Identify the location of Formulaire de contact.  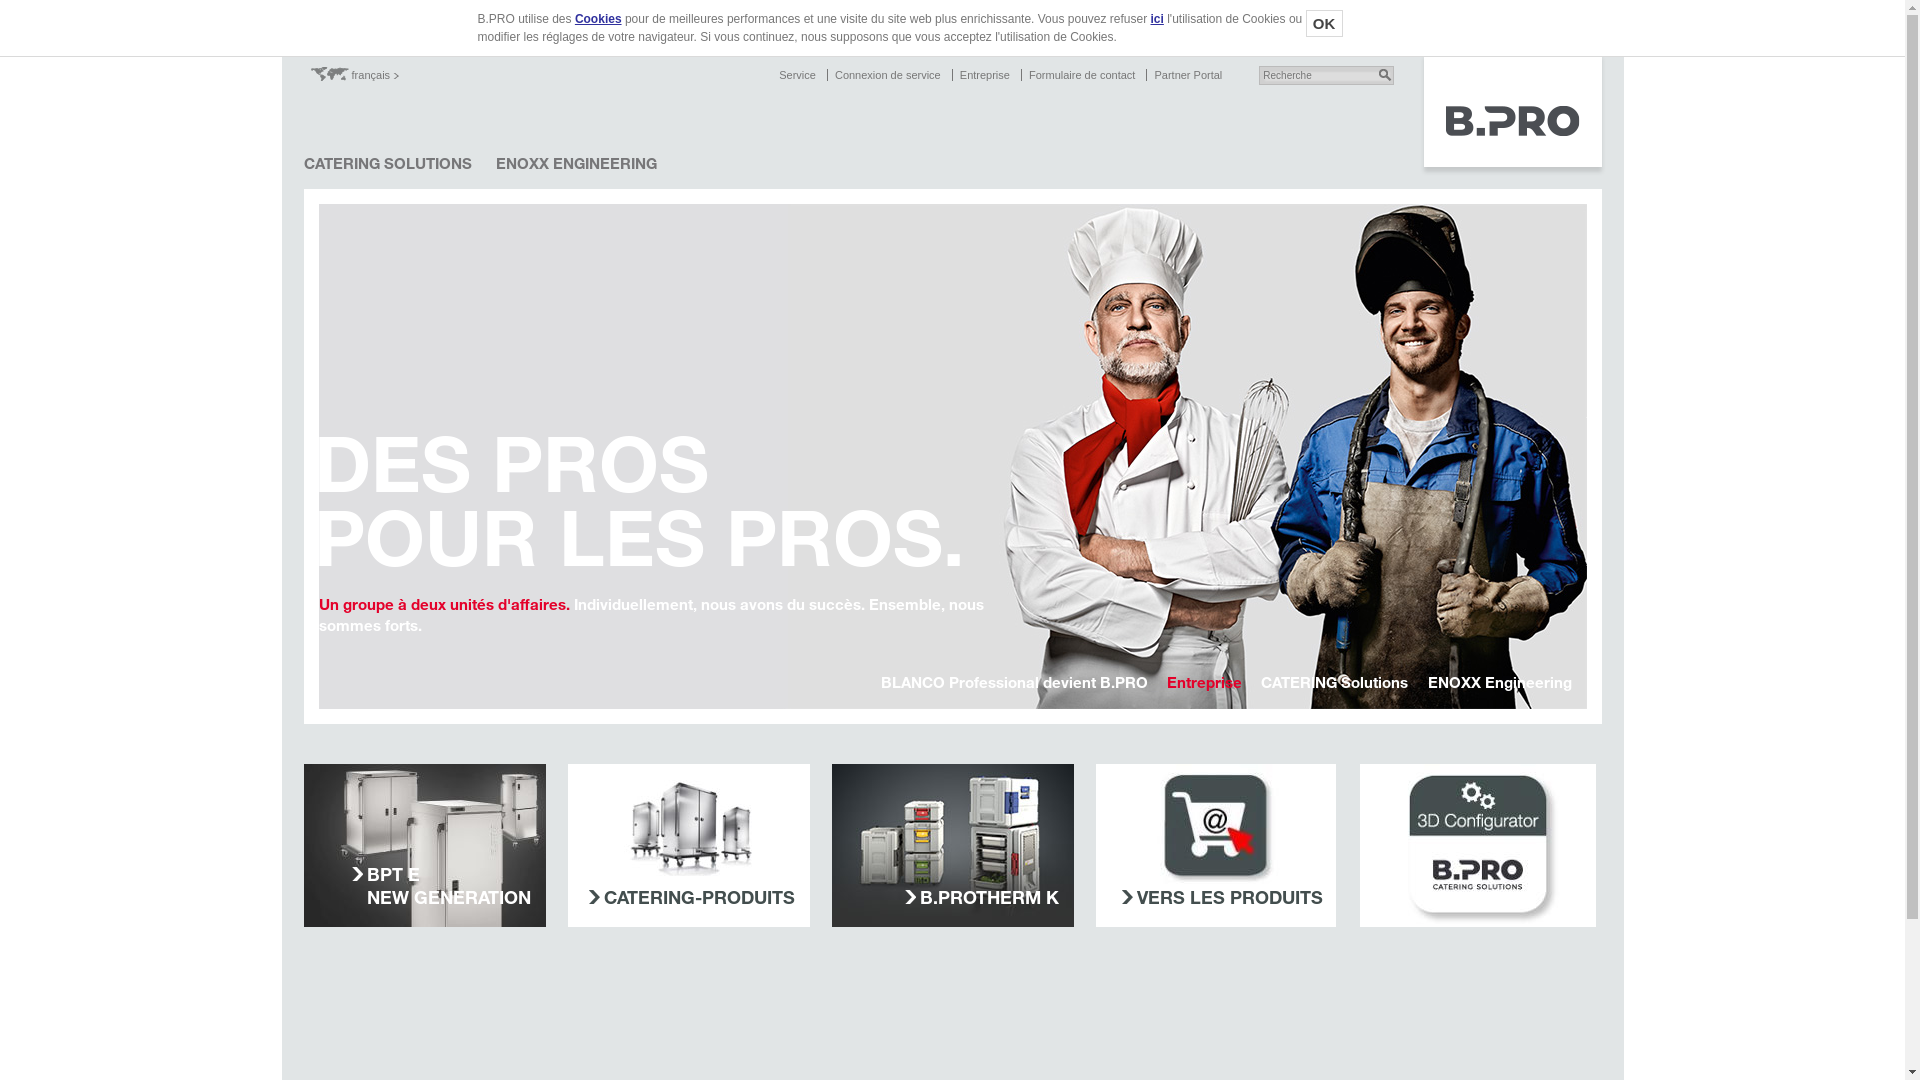
(1082, 75).